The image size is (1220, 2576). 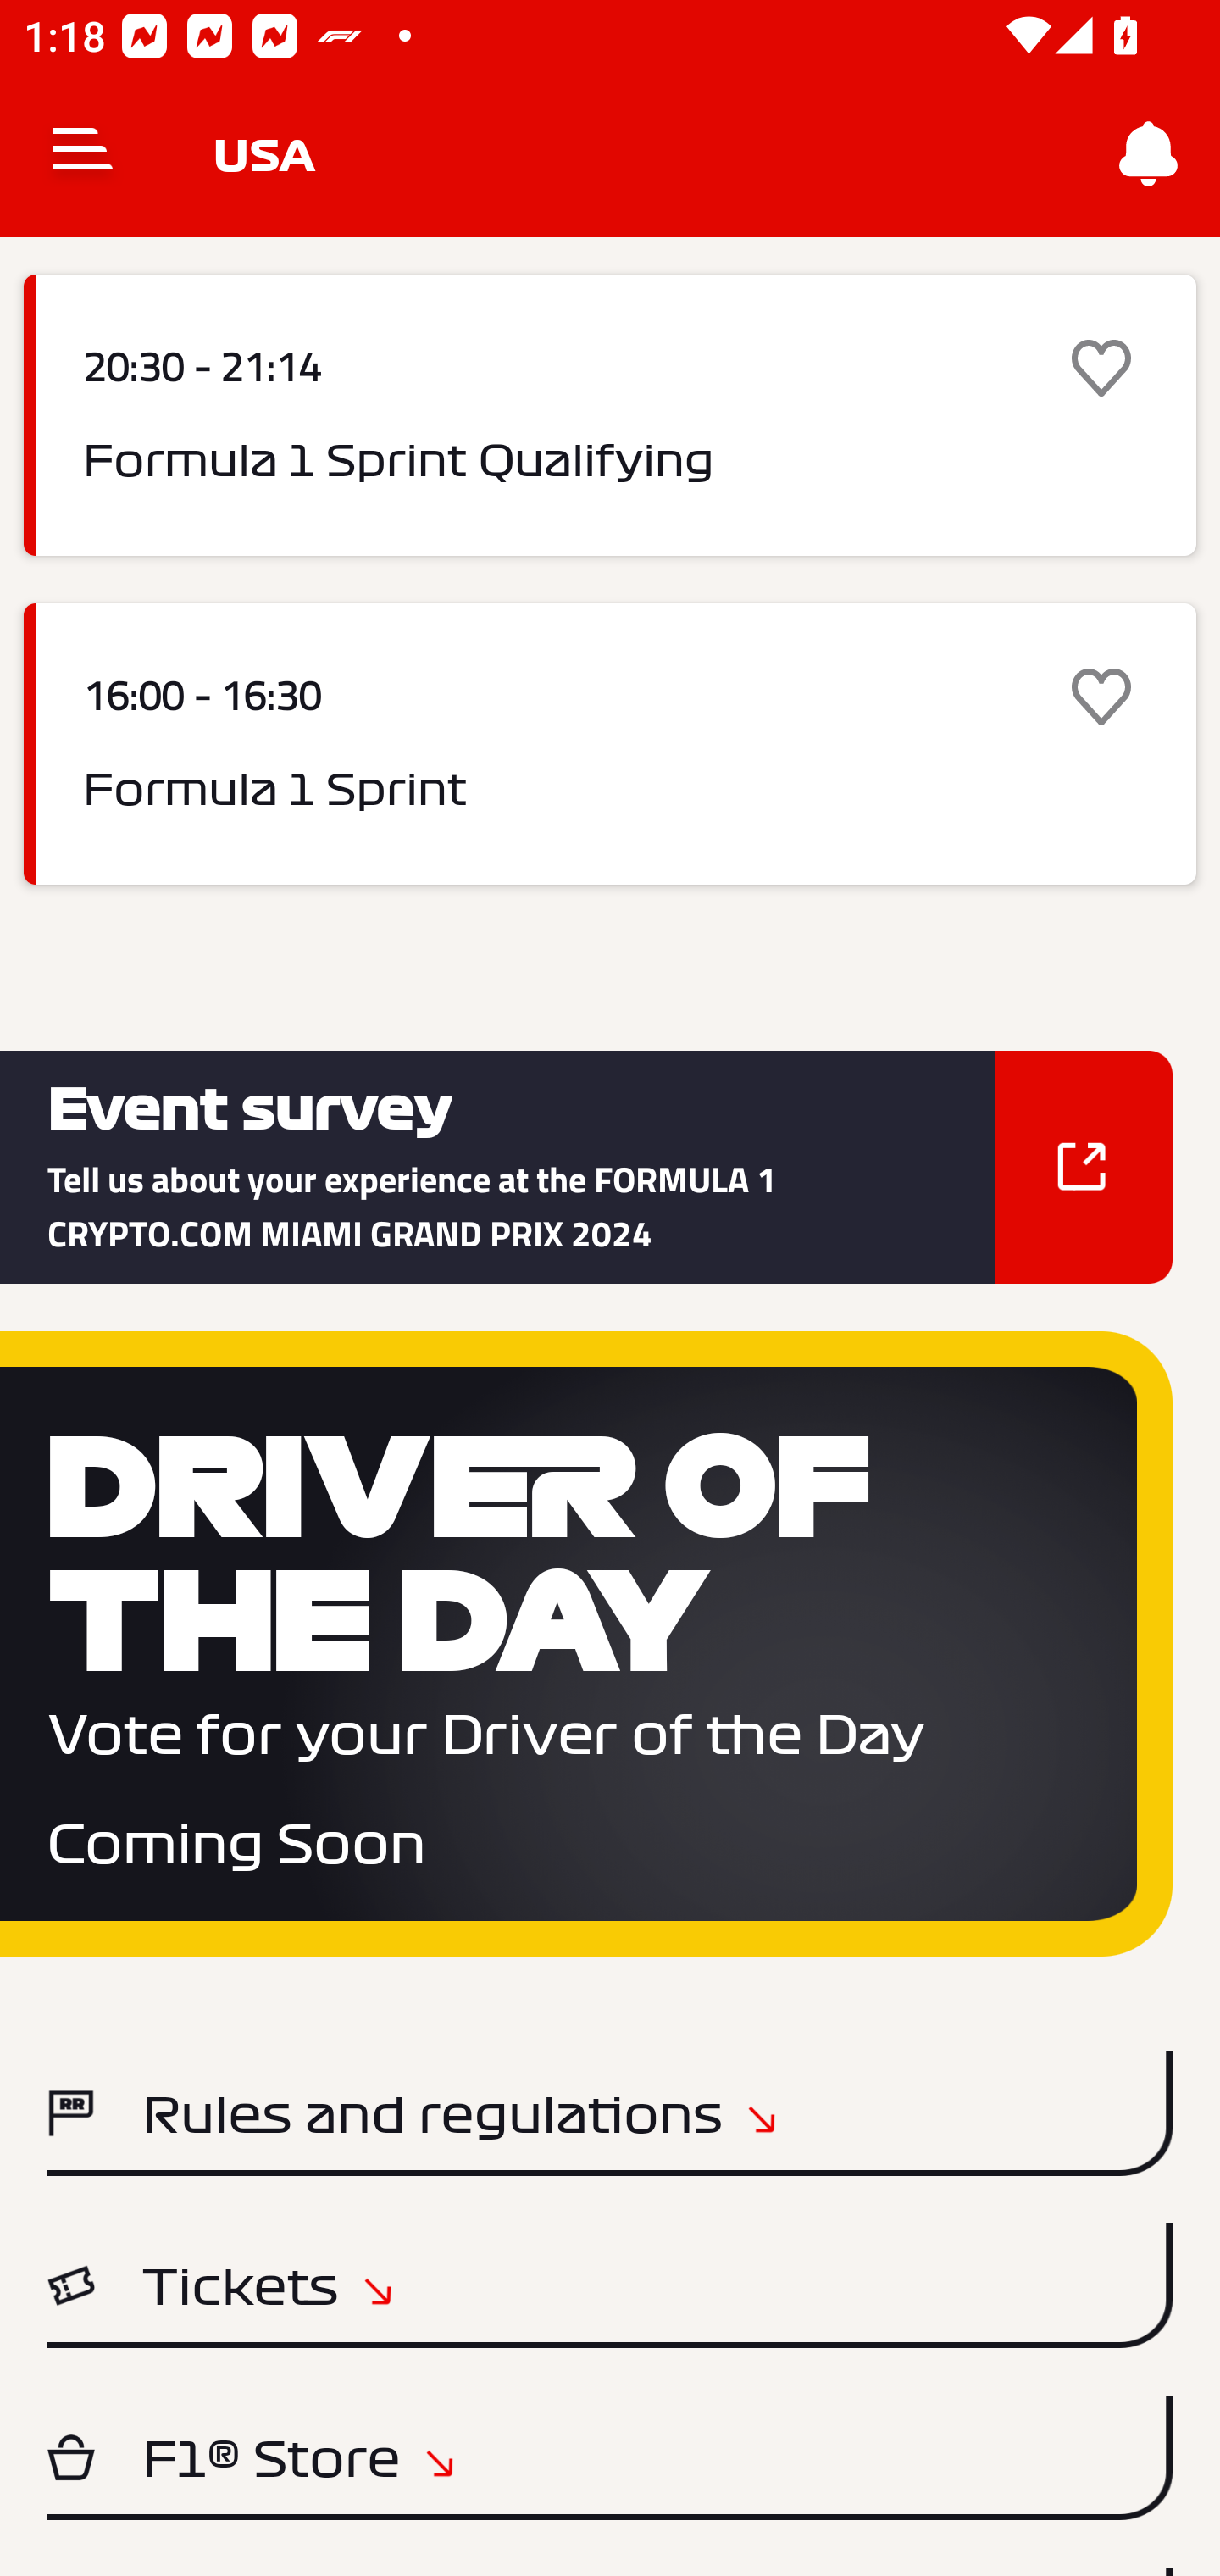 What do you see at coordinates (610, 742) in the screenshot?
I see `16:00 - 16:30 Formula 1 Sprint` at bounding box center [610, 742].